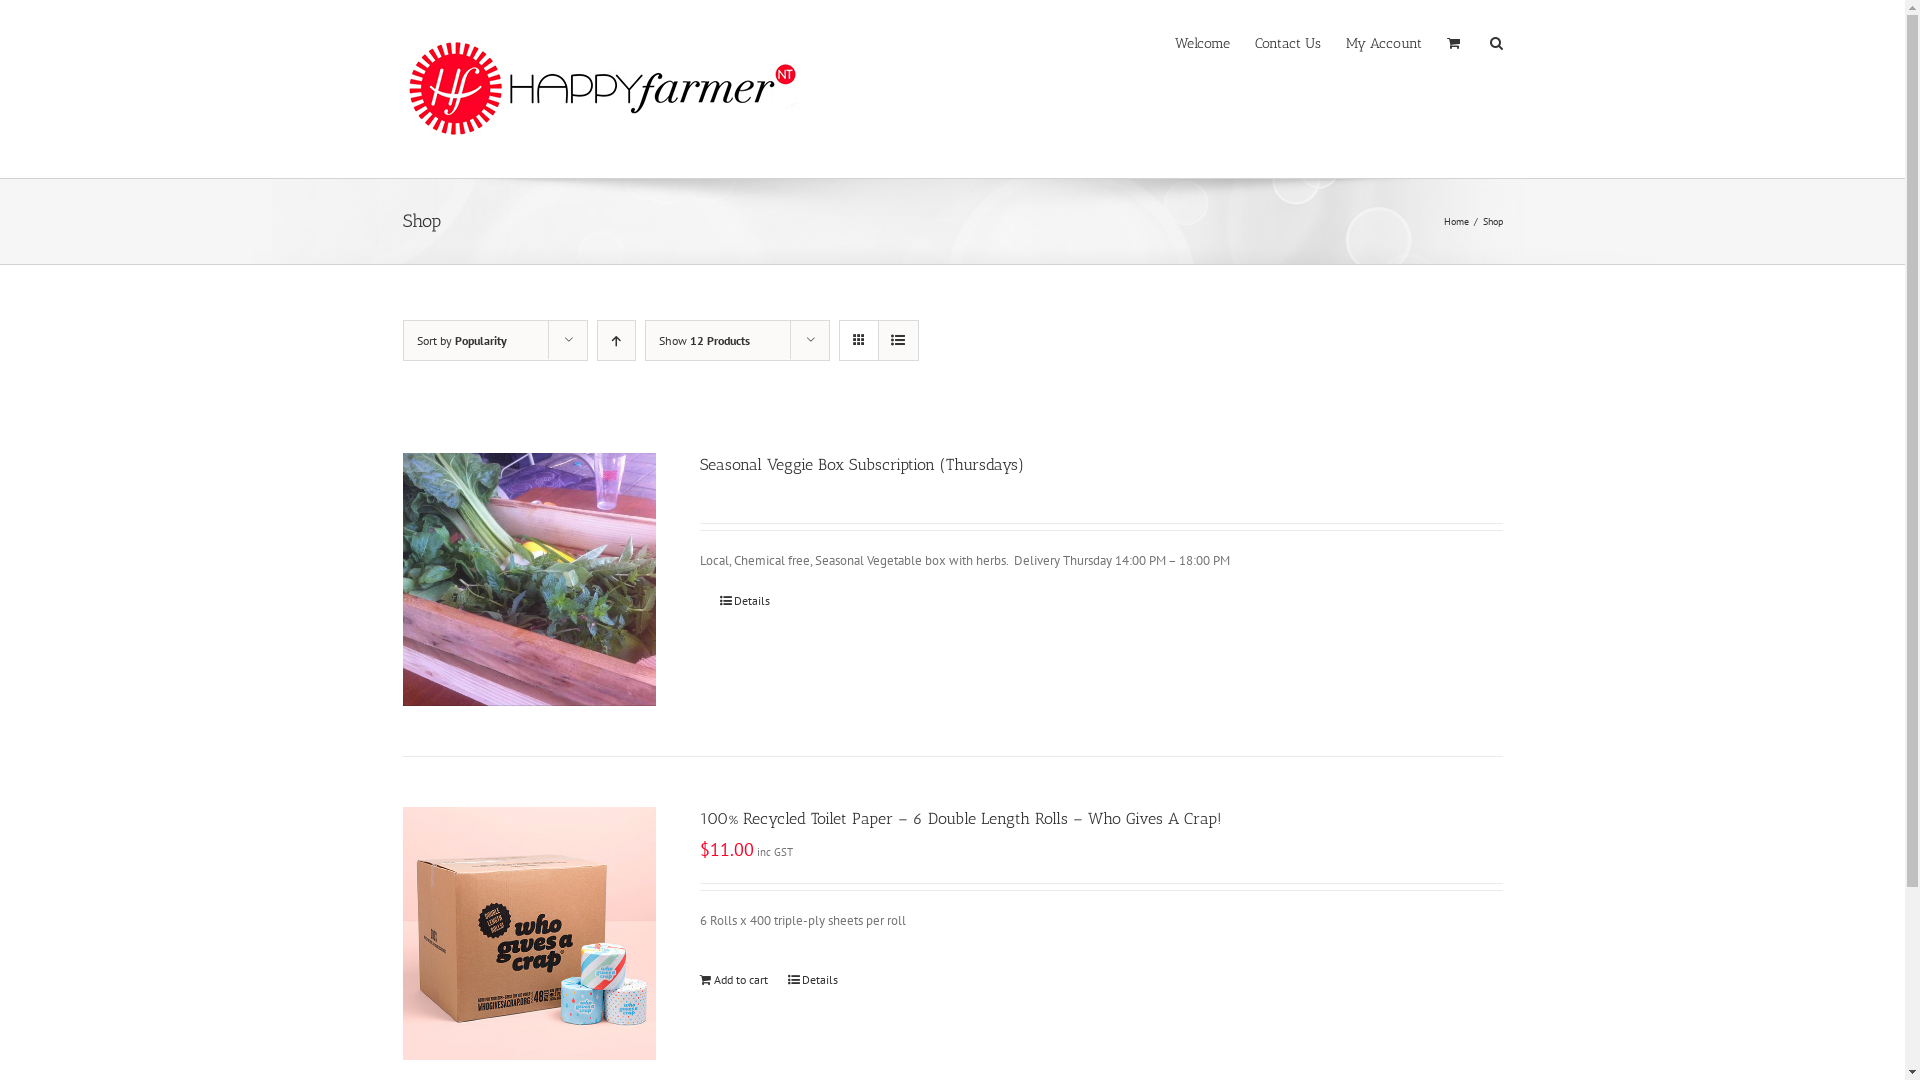 The image size is (1920, 1080). What do you see at coordinates (1384, 42) in the screenshot?
I see `My Account` at bounding box center [1384, 42].